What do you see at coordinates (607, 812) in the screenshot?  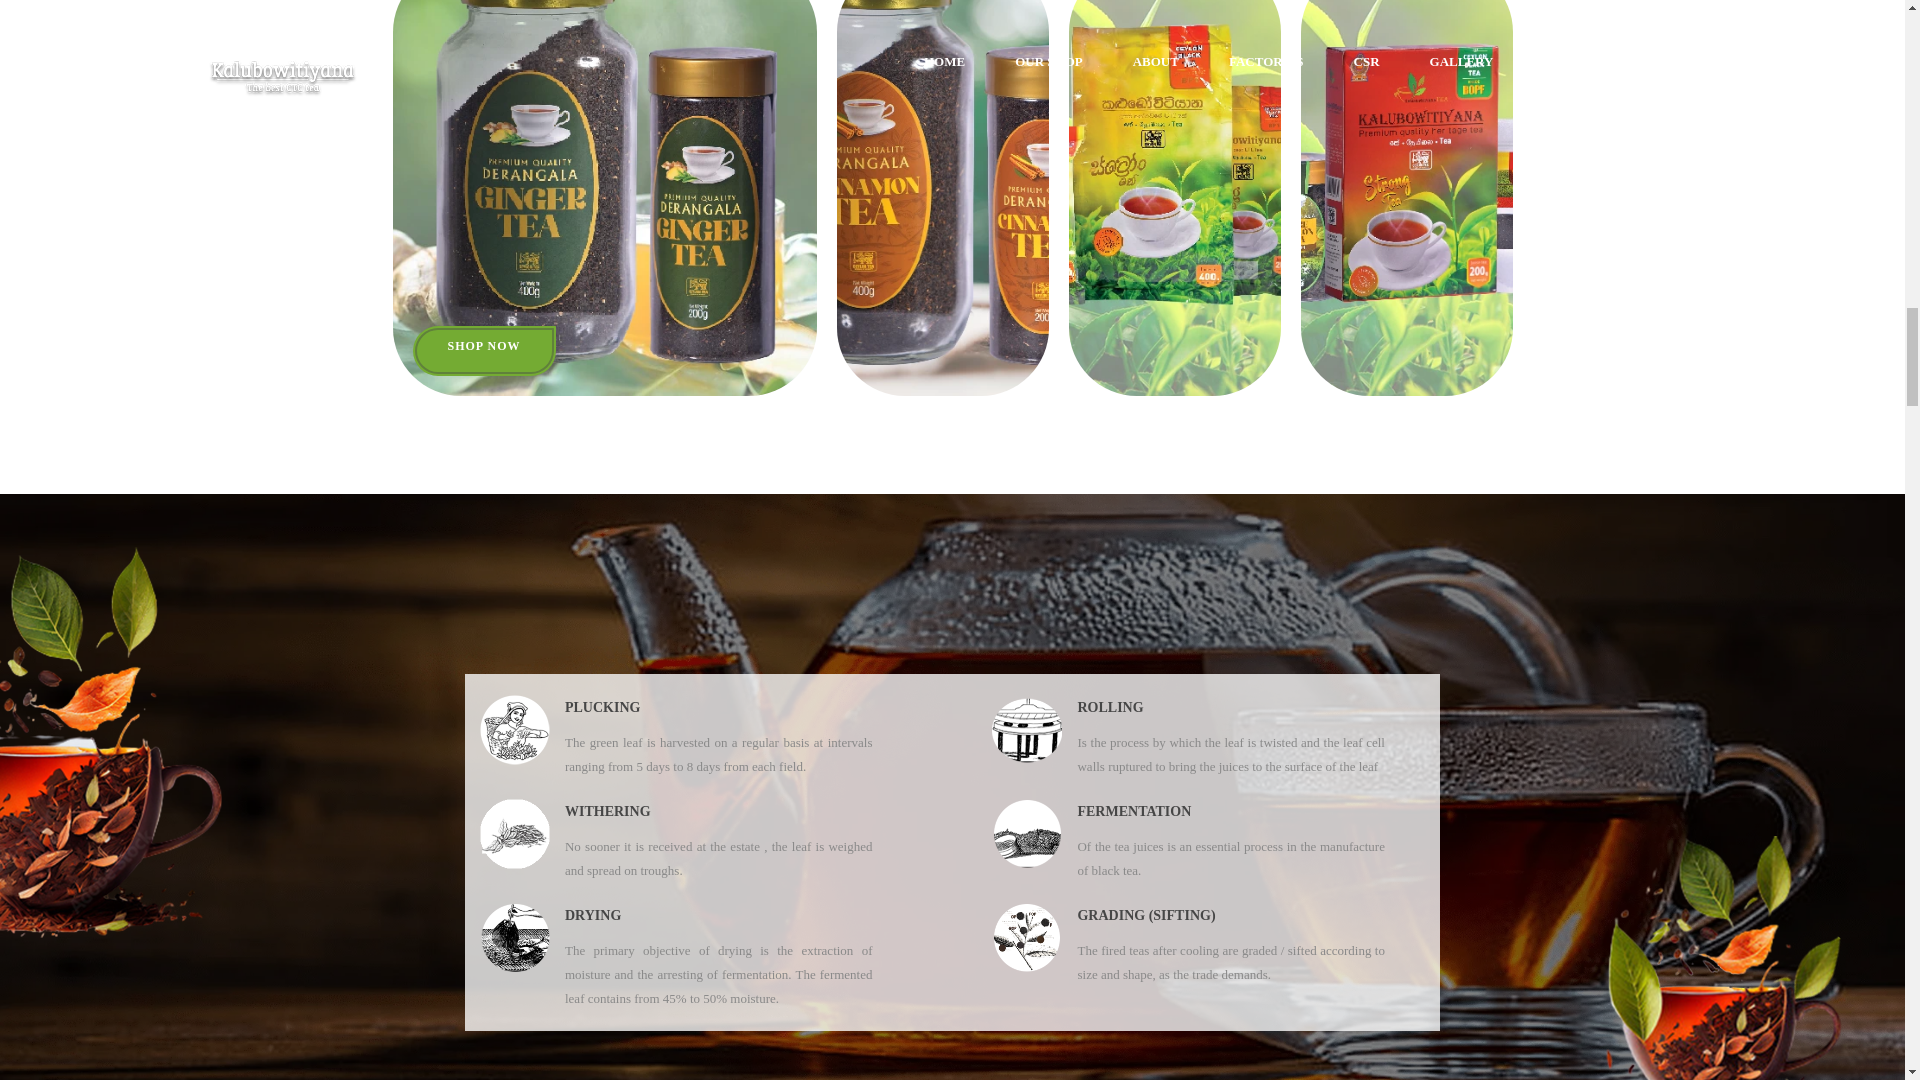 I see `WITHERING` at bounding box center [607, 812].